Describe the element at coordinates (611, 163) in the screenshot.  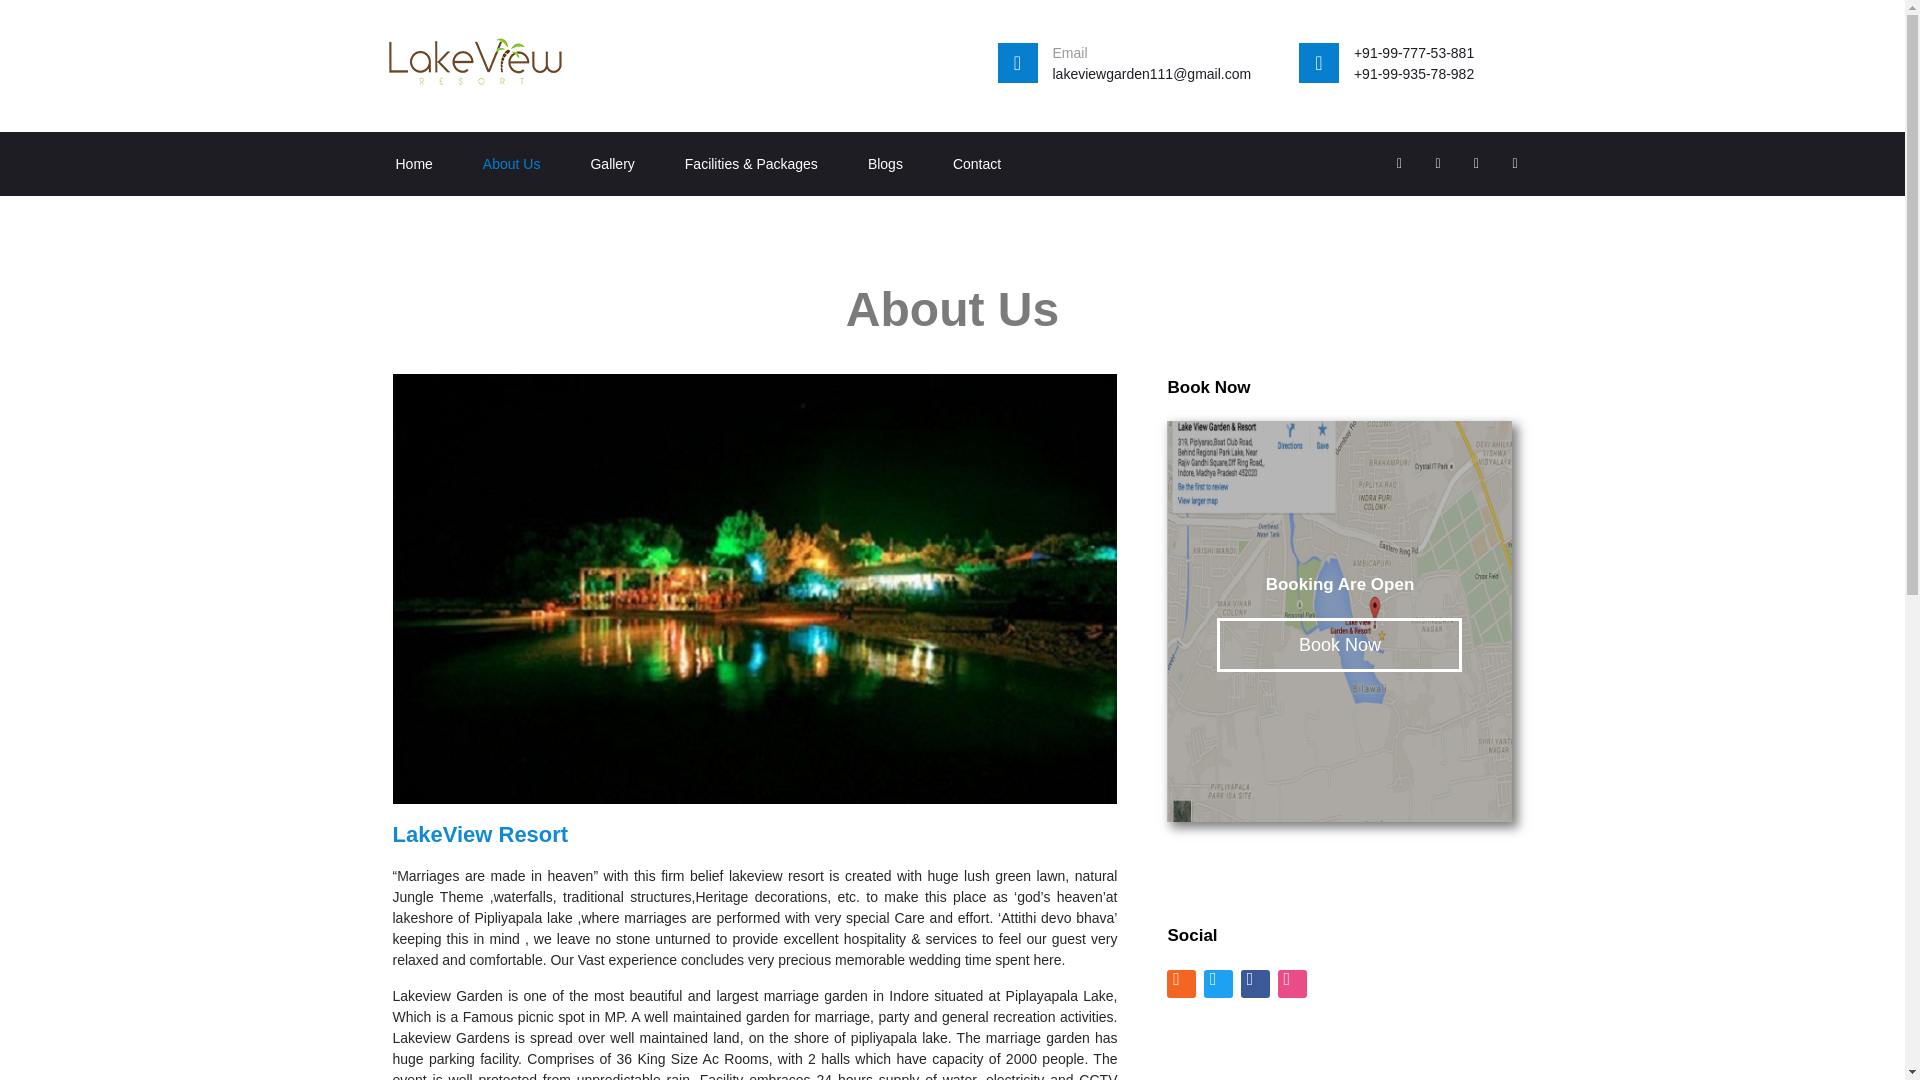
I see `Gallery` at that location.